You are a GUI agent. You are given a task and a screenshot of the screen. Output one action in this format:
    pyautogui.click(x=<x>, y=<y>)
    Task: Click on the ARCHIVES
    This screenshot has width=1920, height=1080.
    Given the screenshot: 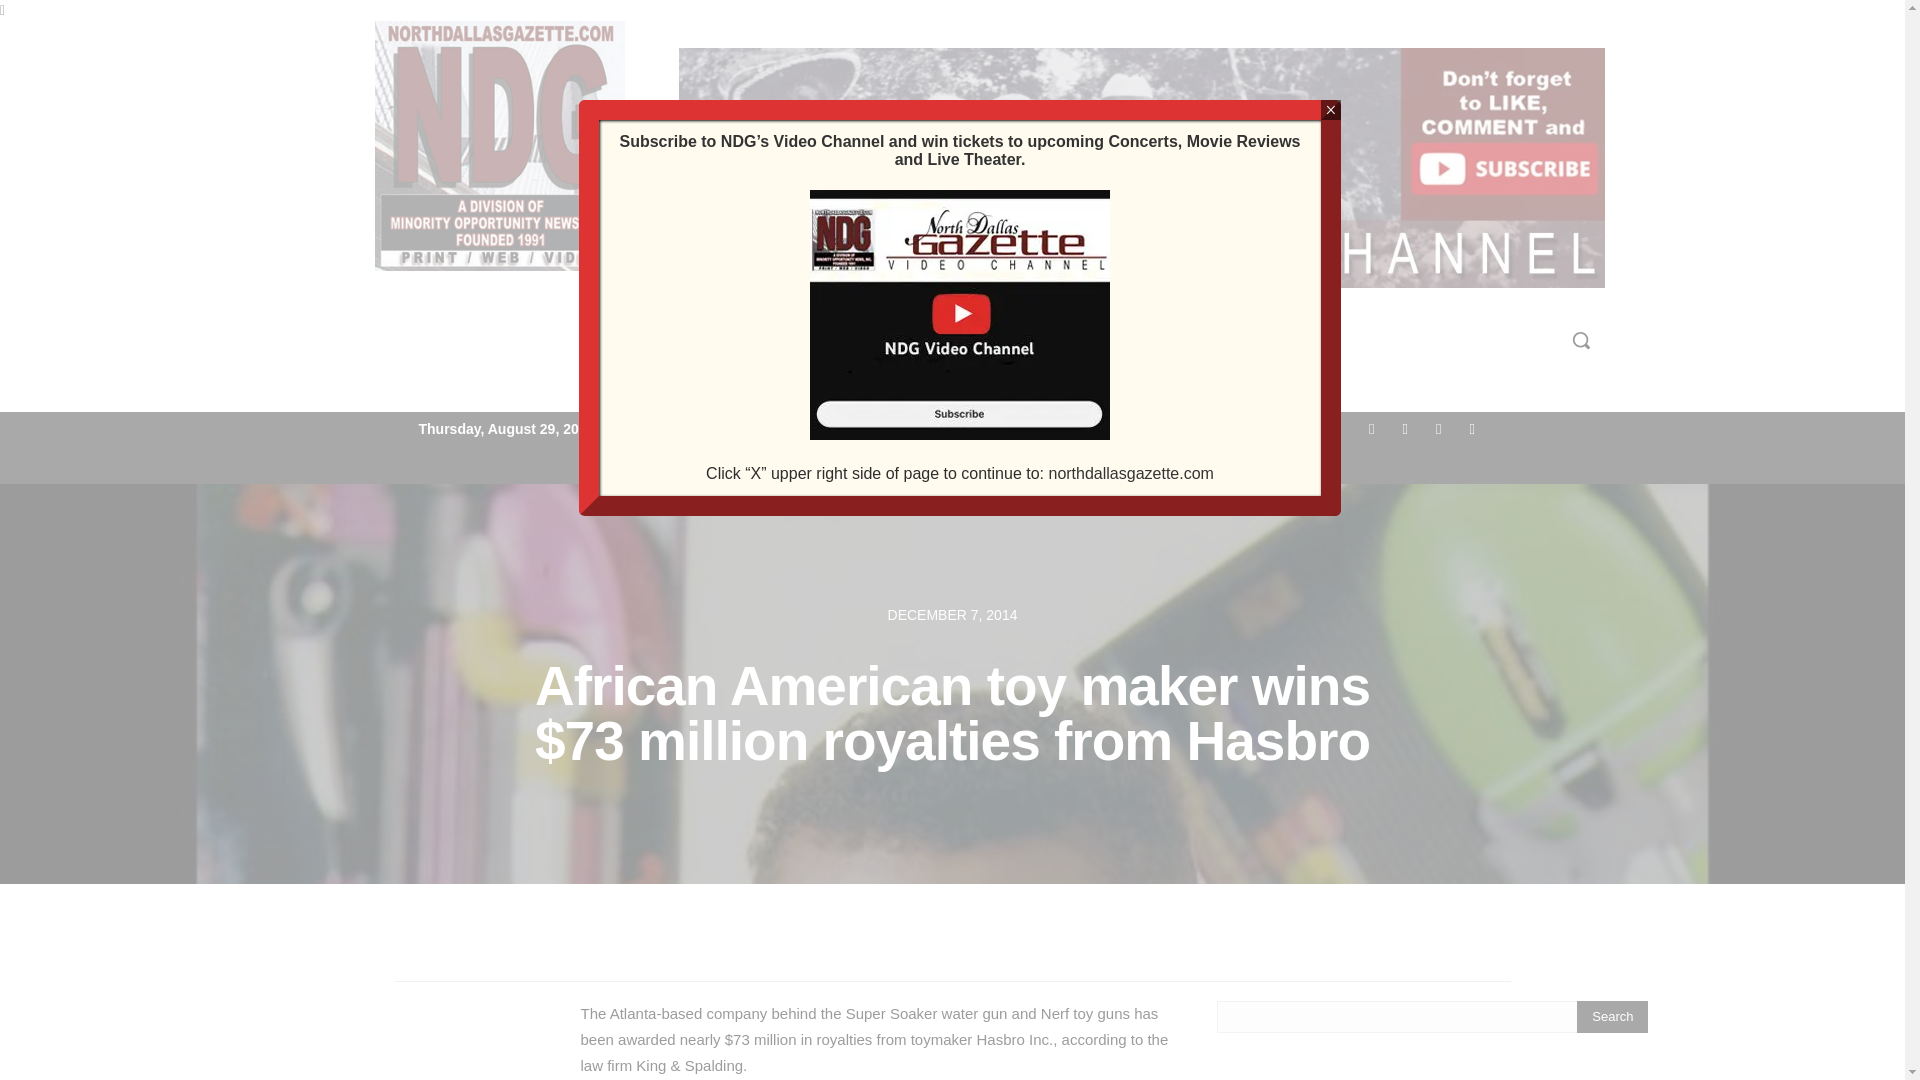 What is the action you would take?
    pyautogui.click(x=1163, y=340)
    